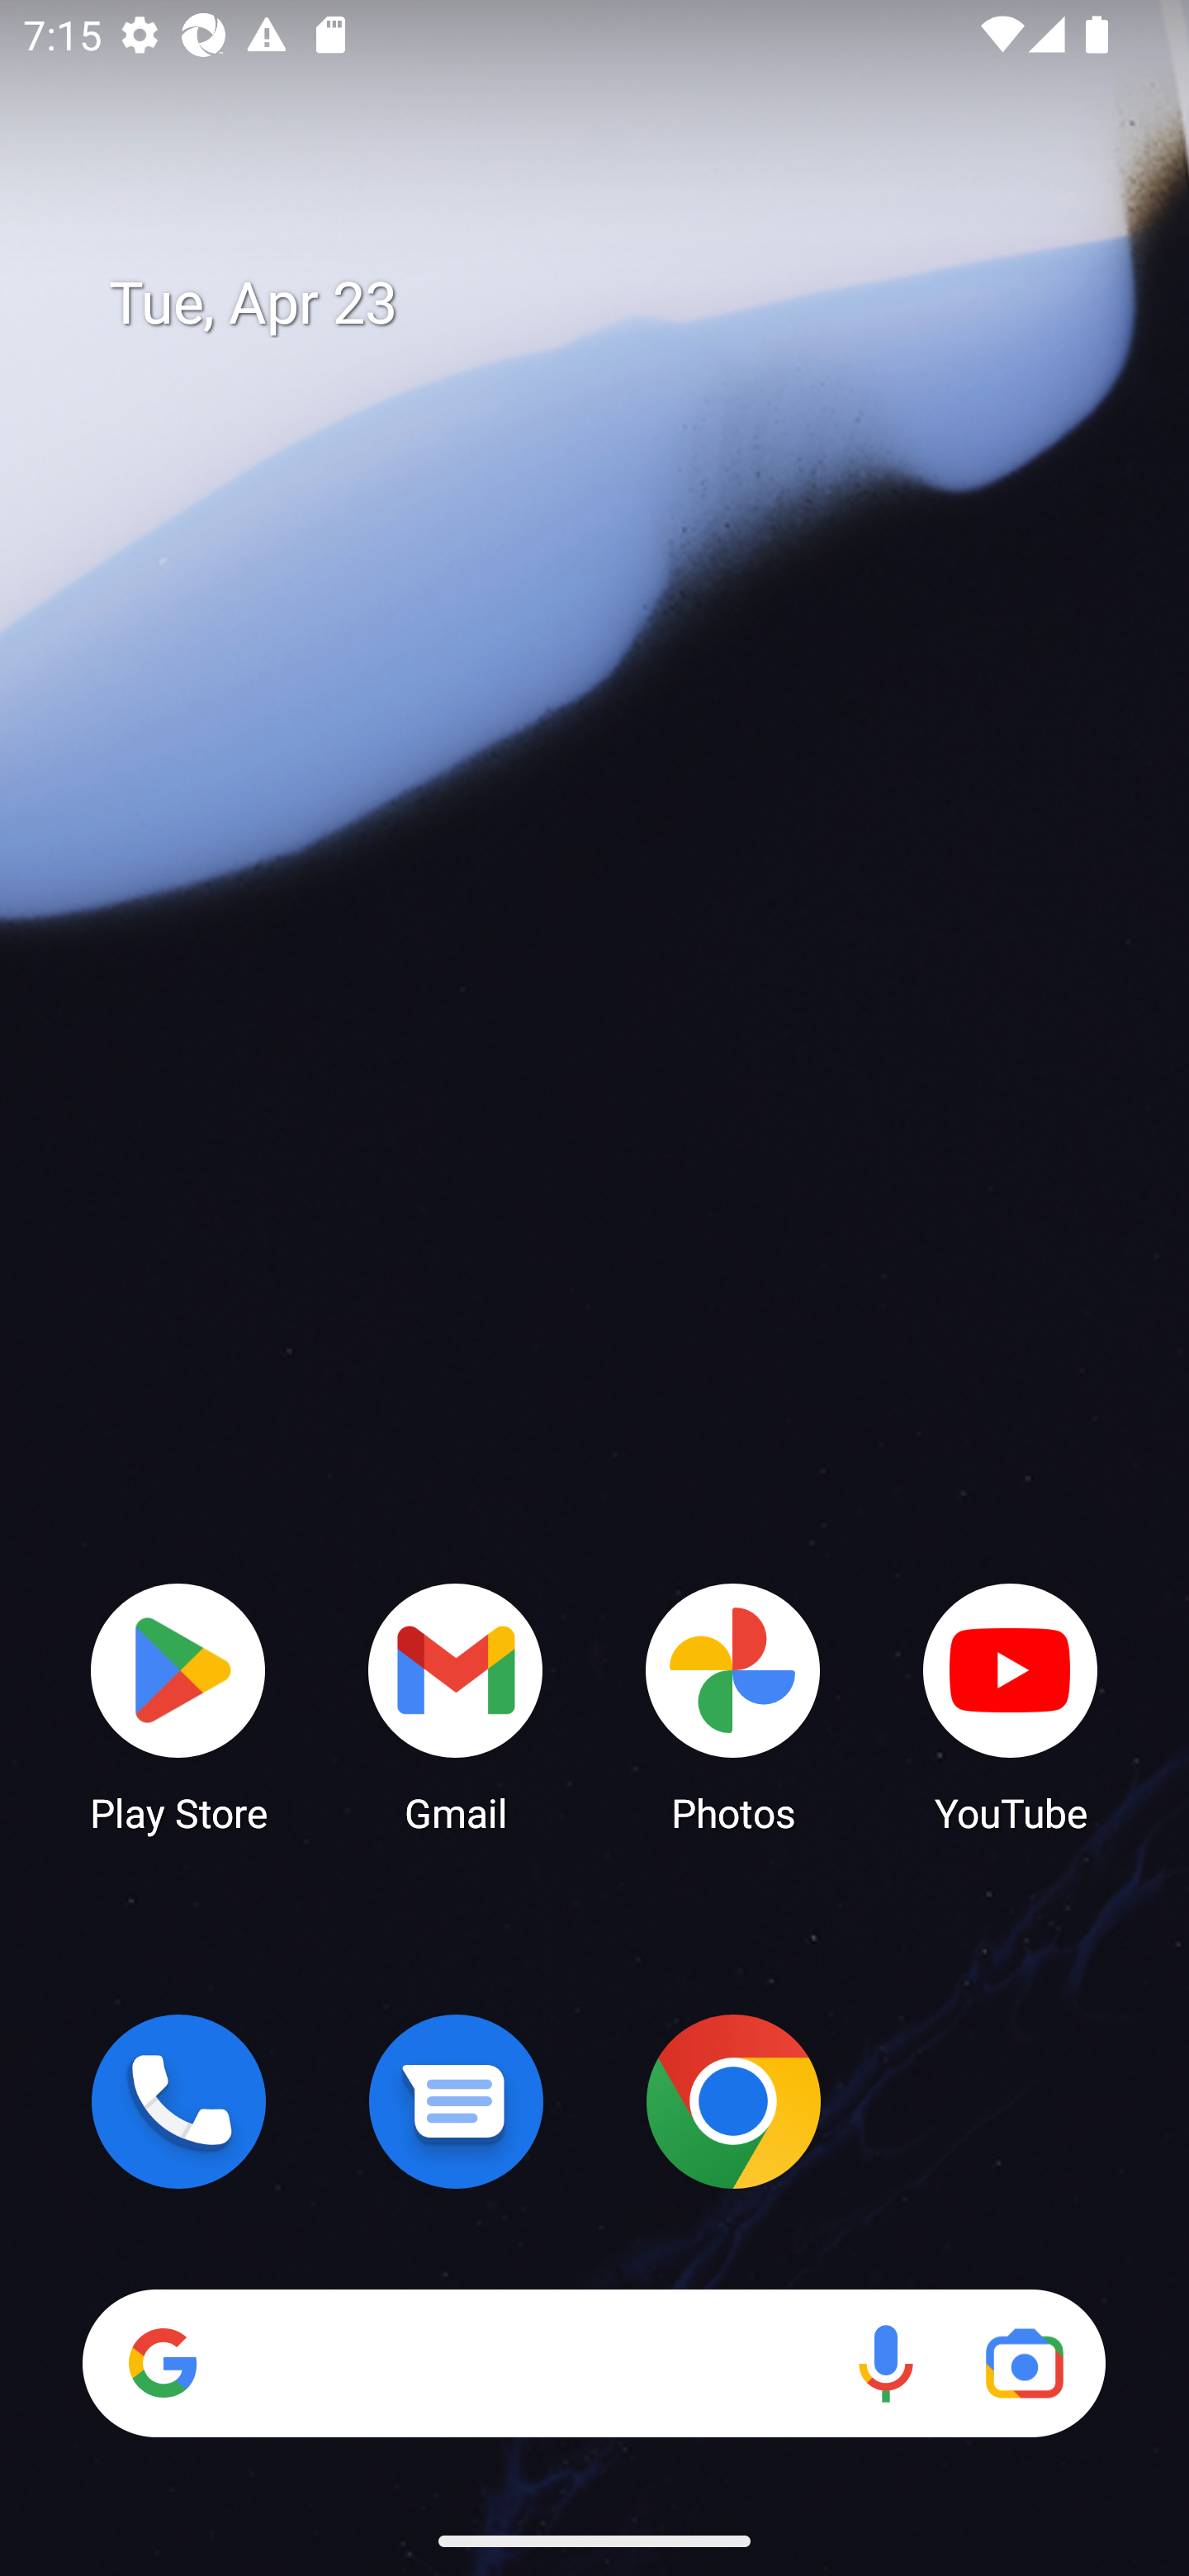 This screenshot has height=2576, width=1189. Describe the element at coordinates (885, 2363) in the screenshot. I see `Voice search` at that location.